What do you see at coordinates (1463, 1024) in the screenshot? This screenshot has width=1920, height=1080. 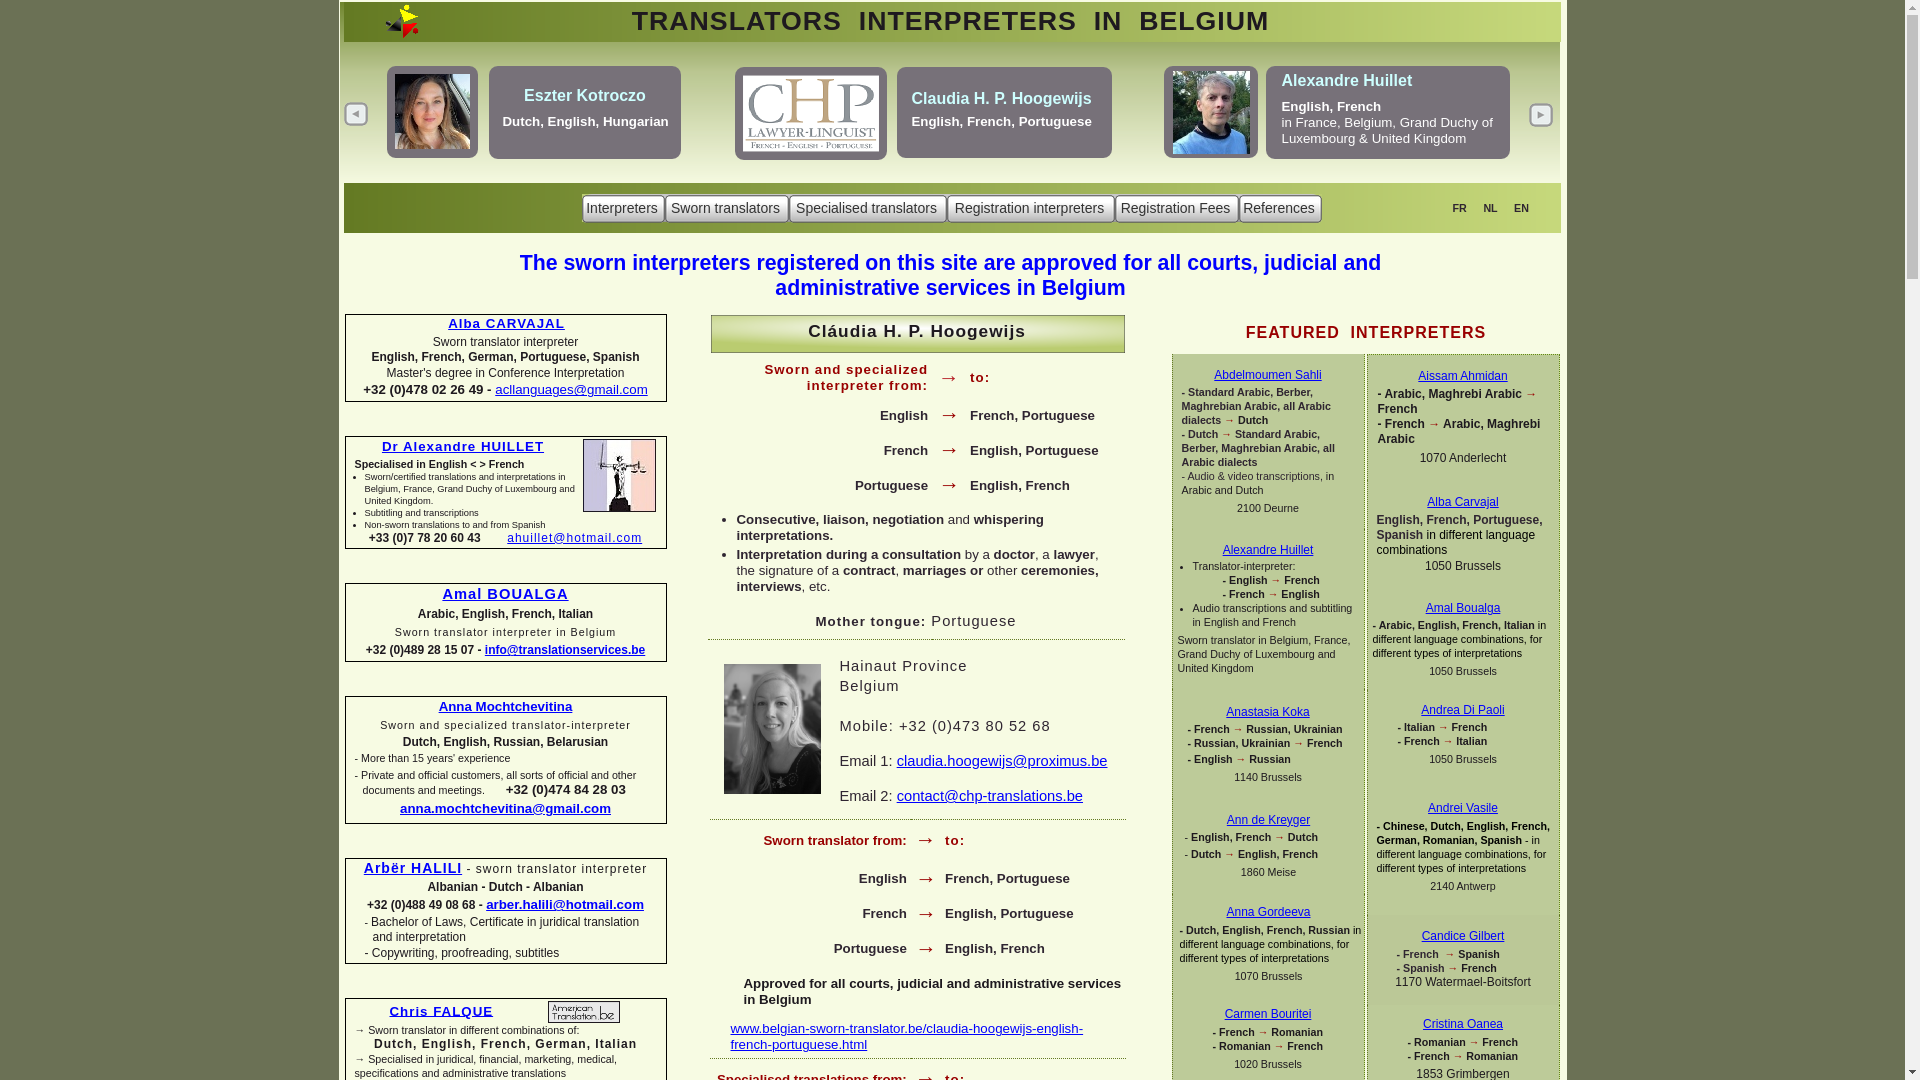 I see `Cristina Oanea` at bounding box center [1463, 1024].